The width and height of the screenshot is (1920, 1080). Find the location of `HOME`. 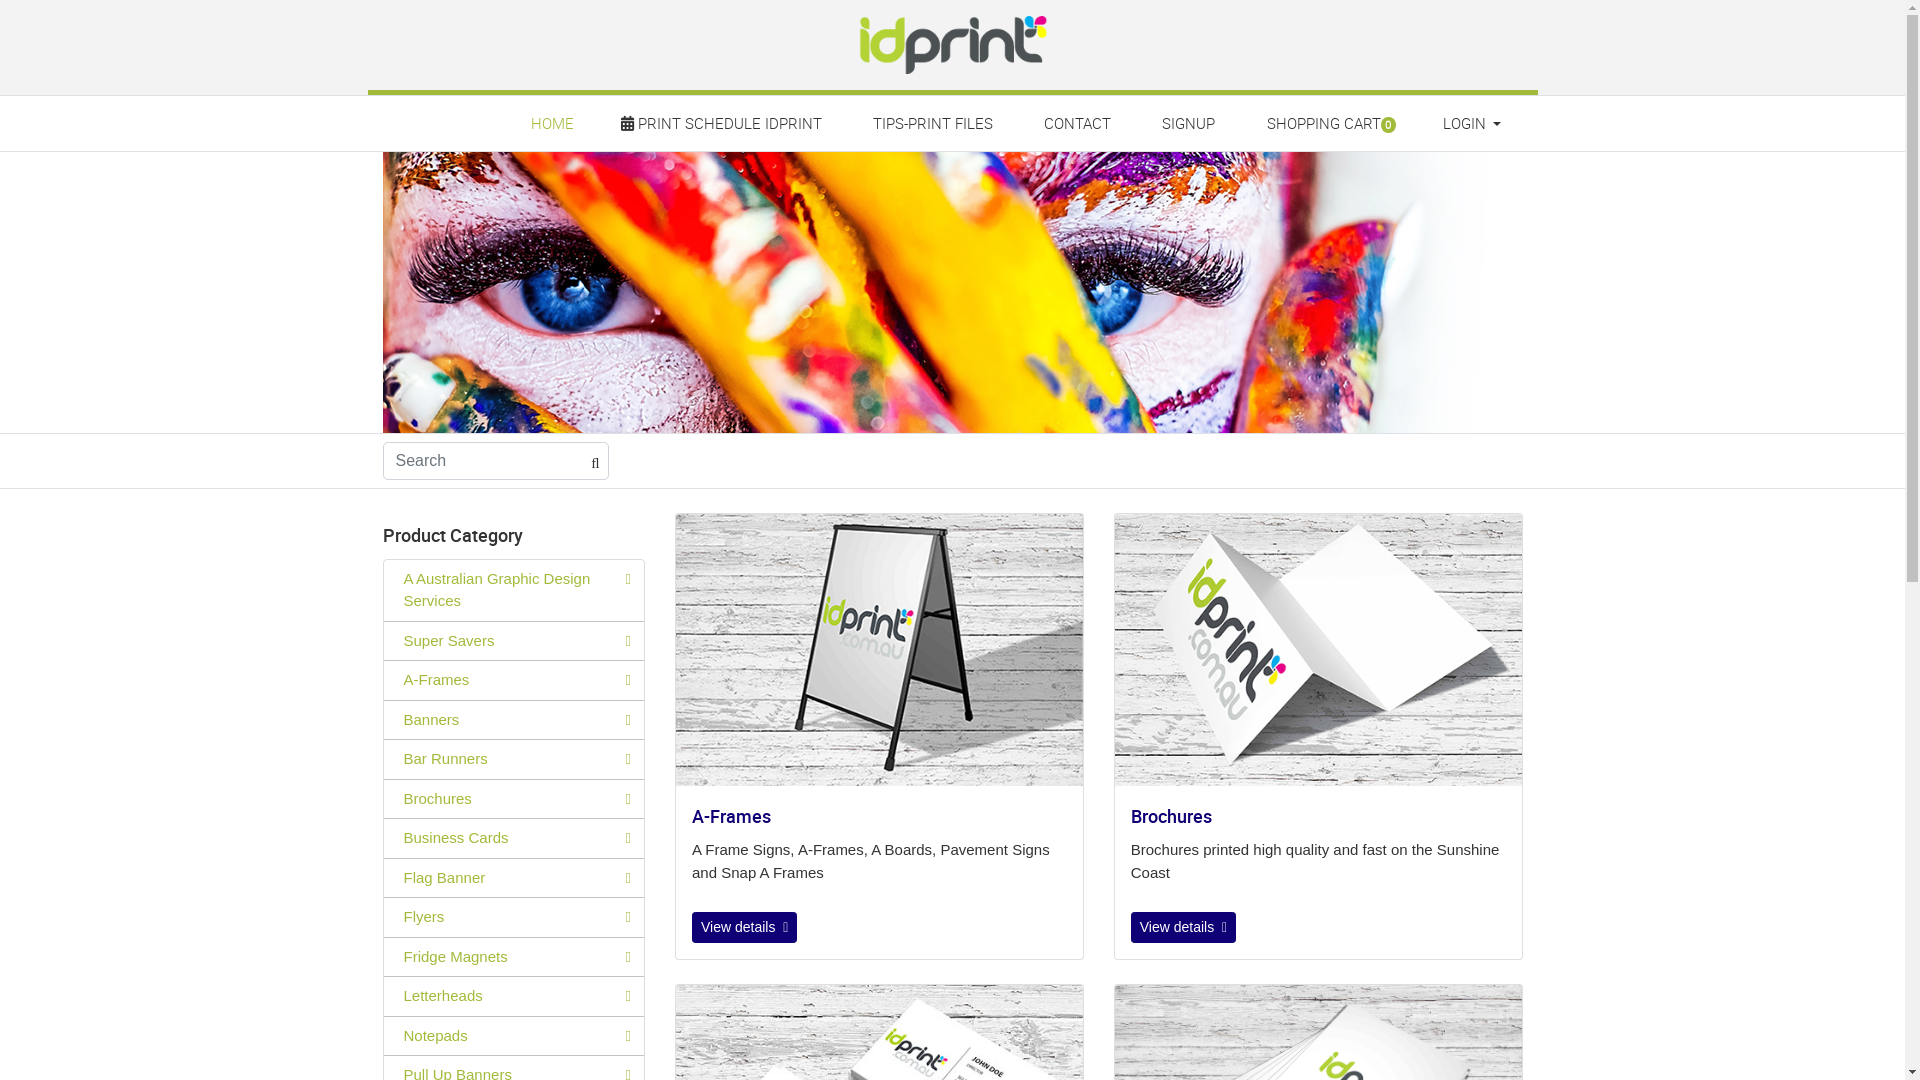

HOME is located at coordinates (552, 124).